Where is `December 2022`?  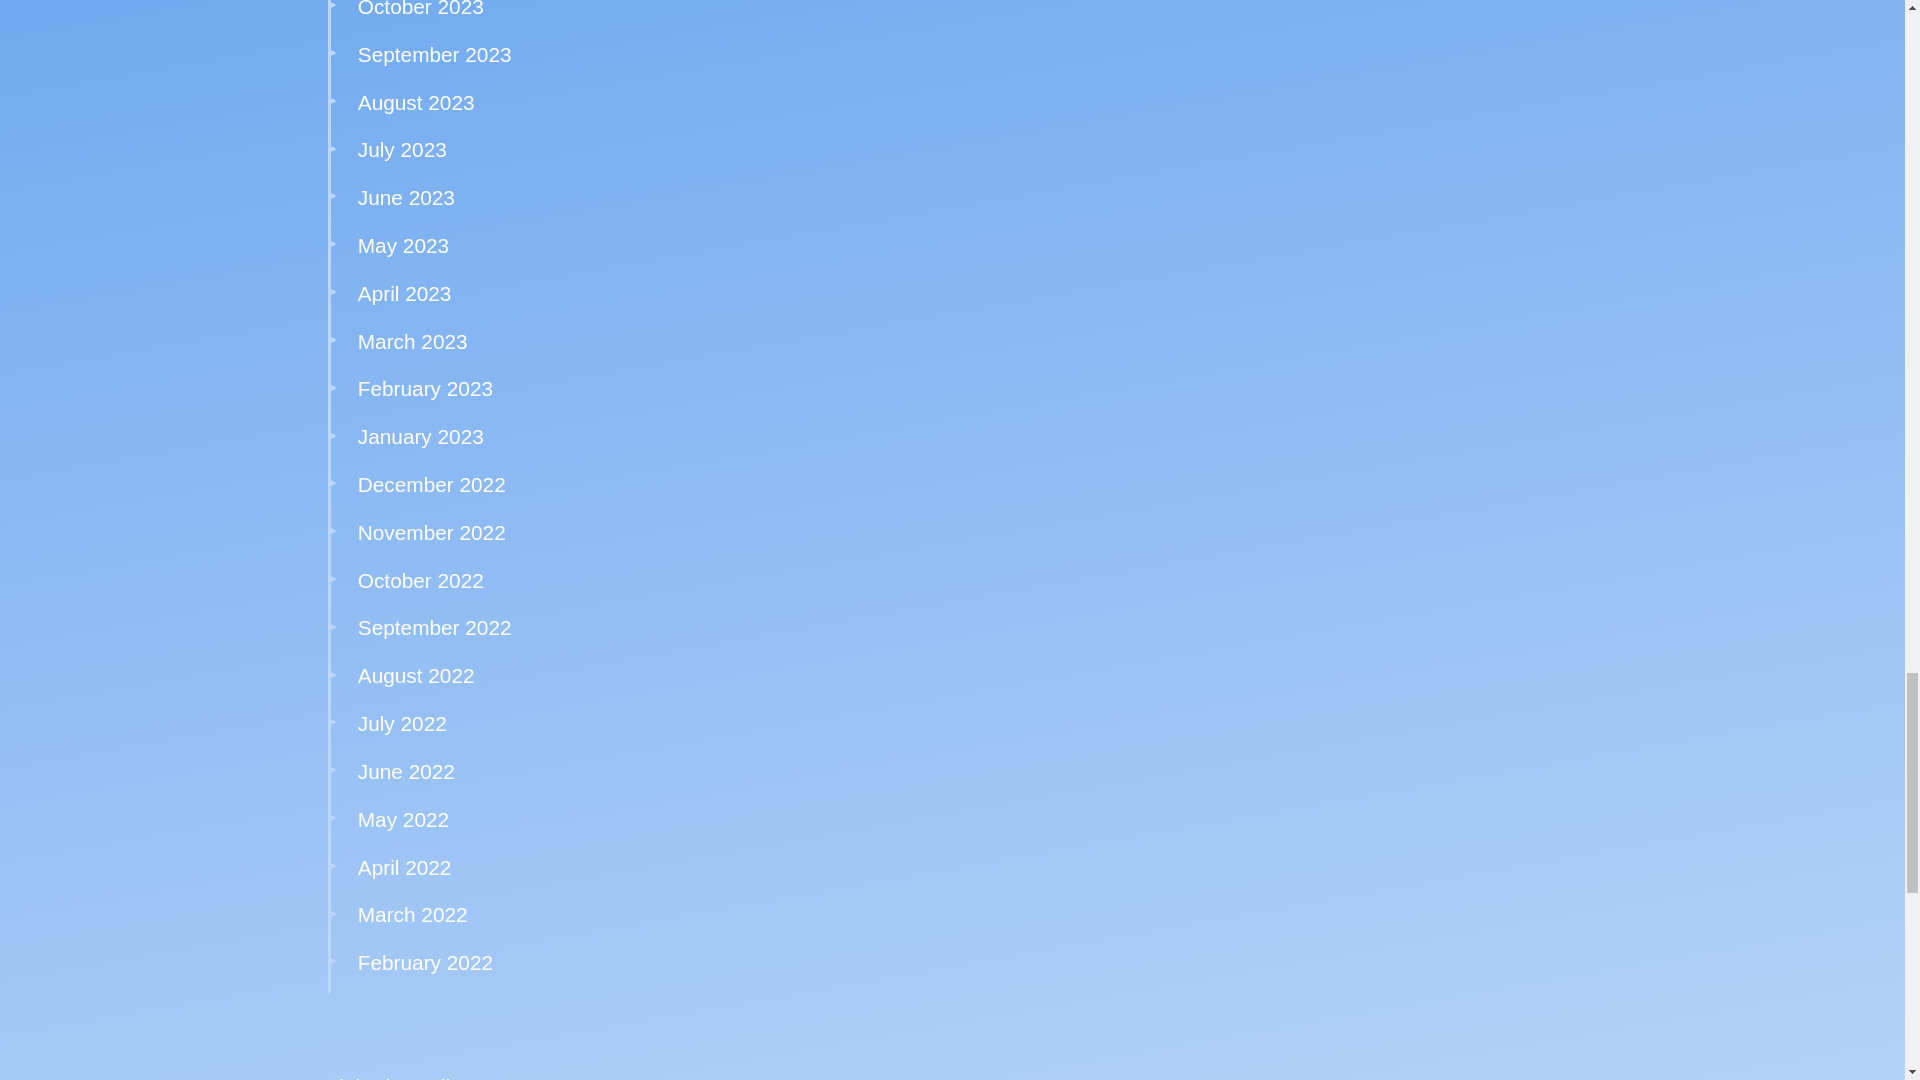
December 2022 is located at coordinates (432, 484).